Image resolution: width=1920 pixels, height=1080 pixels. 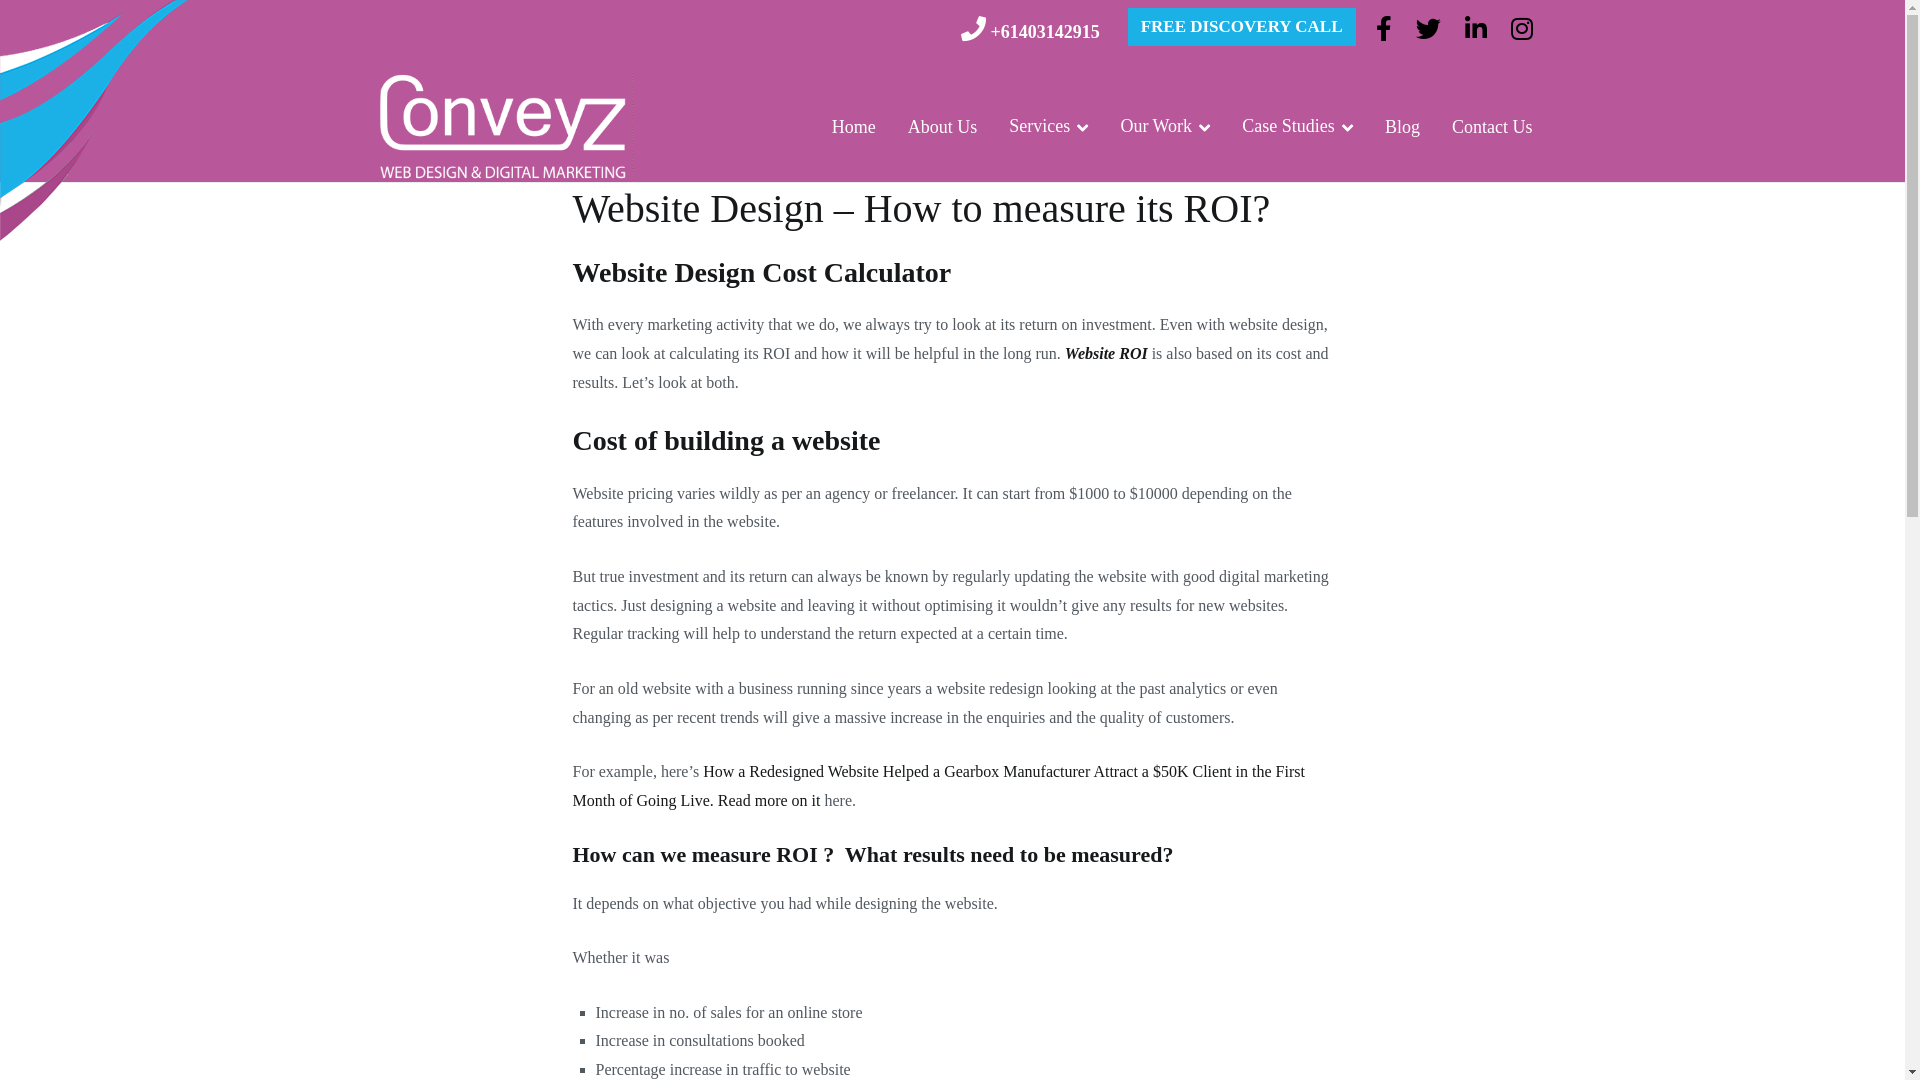 I want to click on Case Studies, so click(x=1298, y=127).